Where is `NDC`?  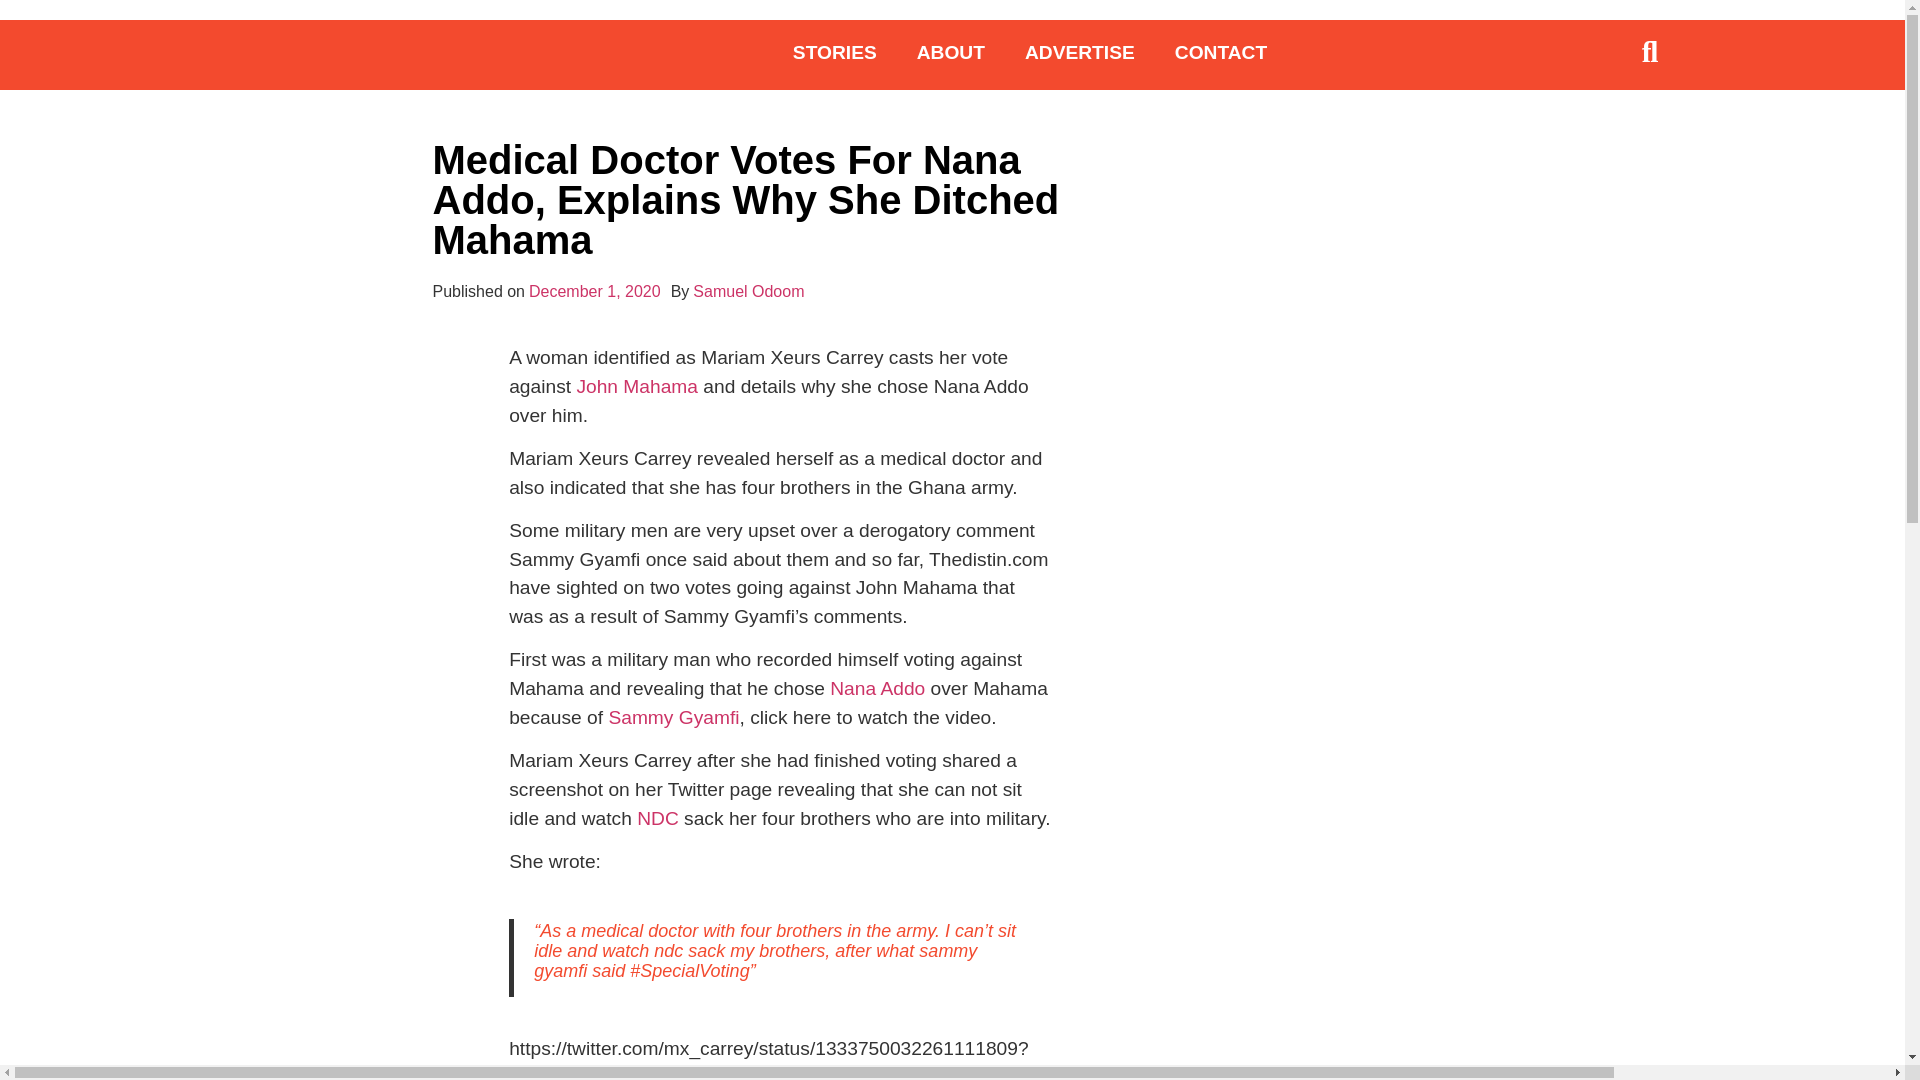
NDC is located at coordinates (658, 818).